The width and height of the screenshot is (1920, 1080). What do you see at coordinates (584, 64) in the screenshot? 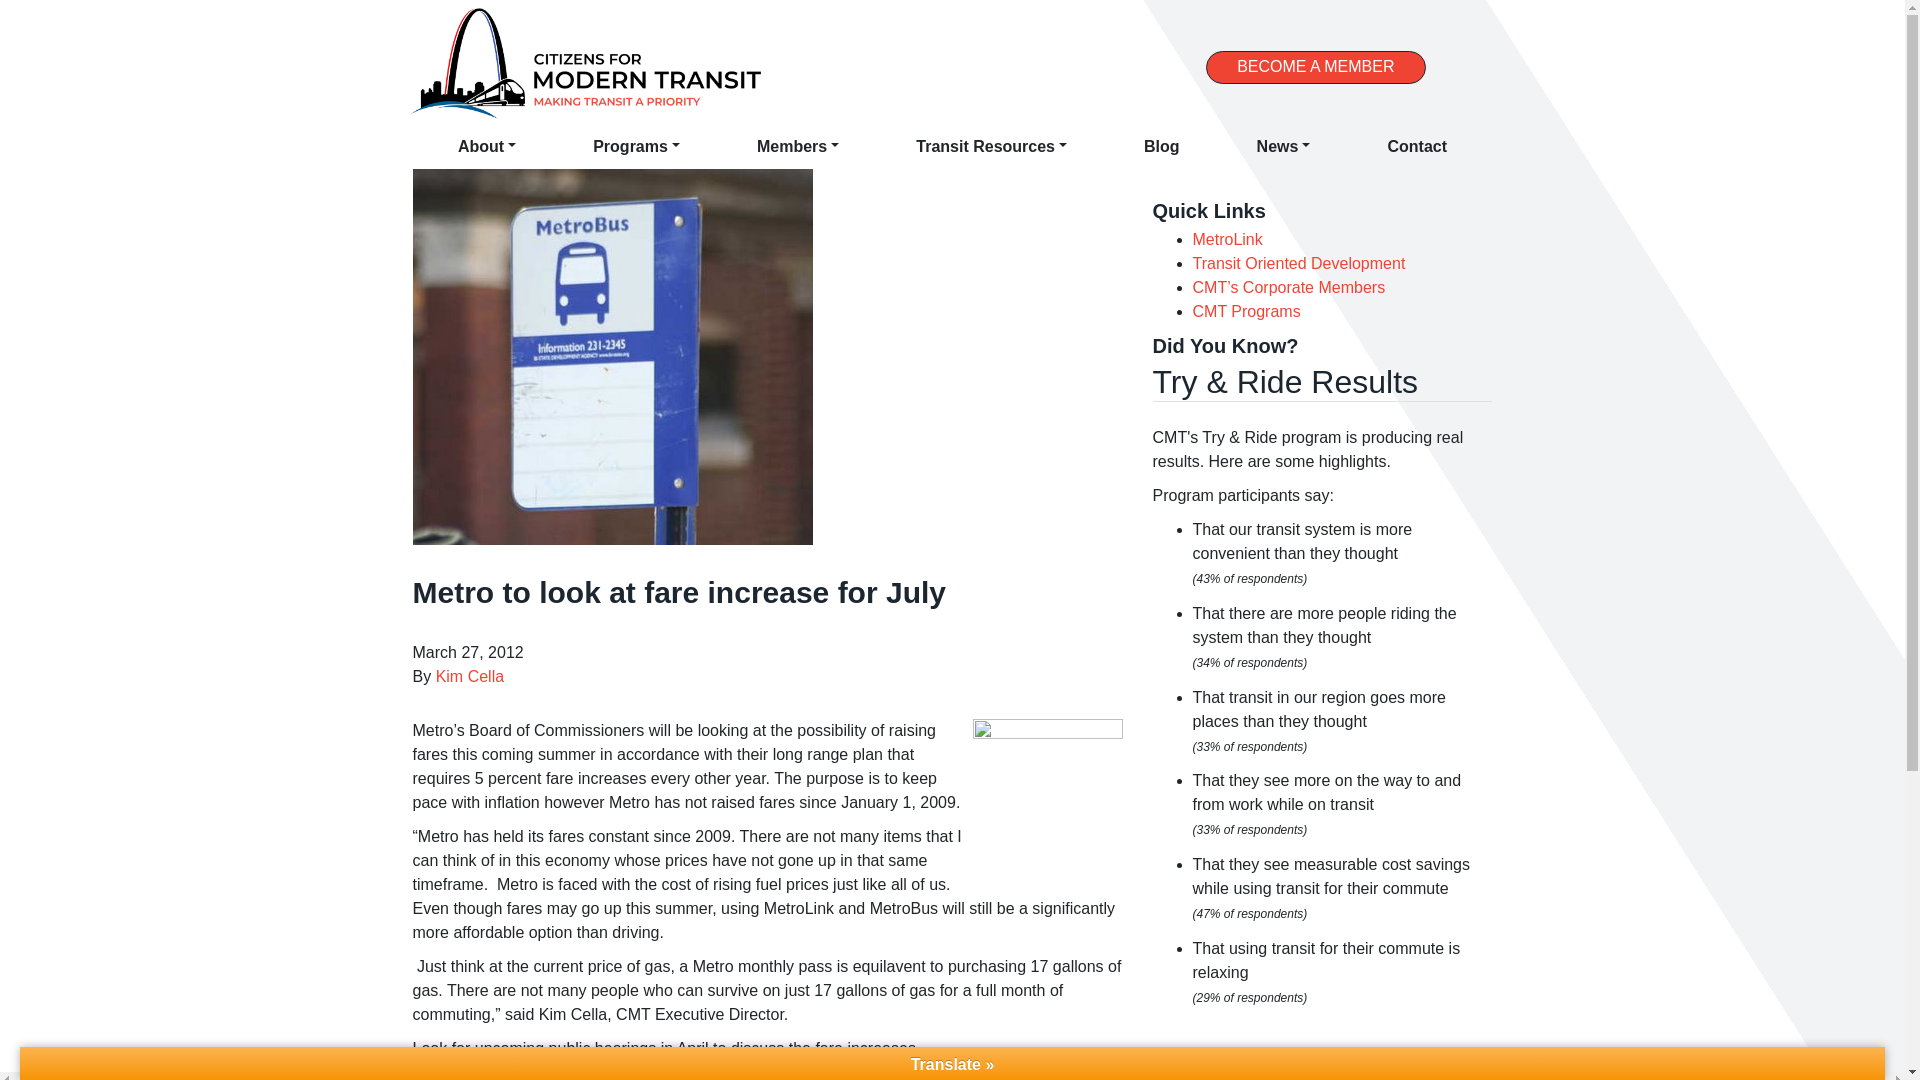
I see `Citizens For Modern Transit` at bounding box center [584, 64].